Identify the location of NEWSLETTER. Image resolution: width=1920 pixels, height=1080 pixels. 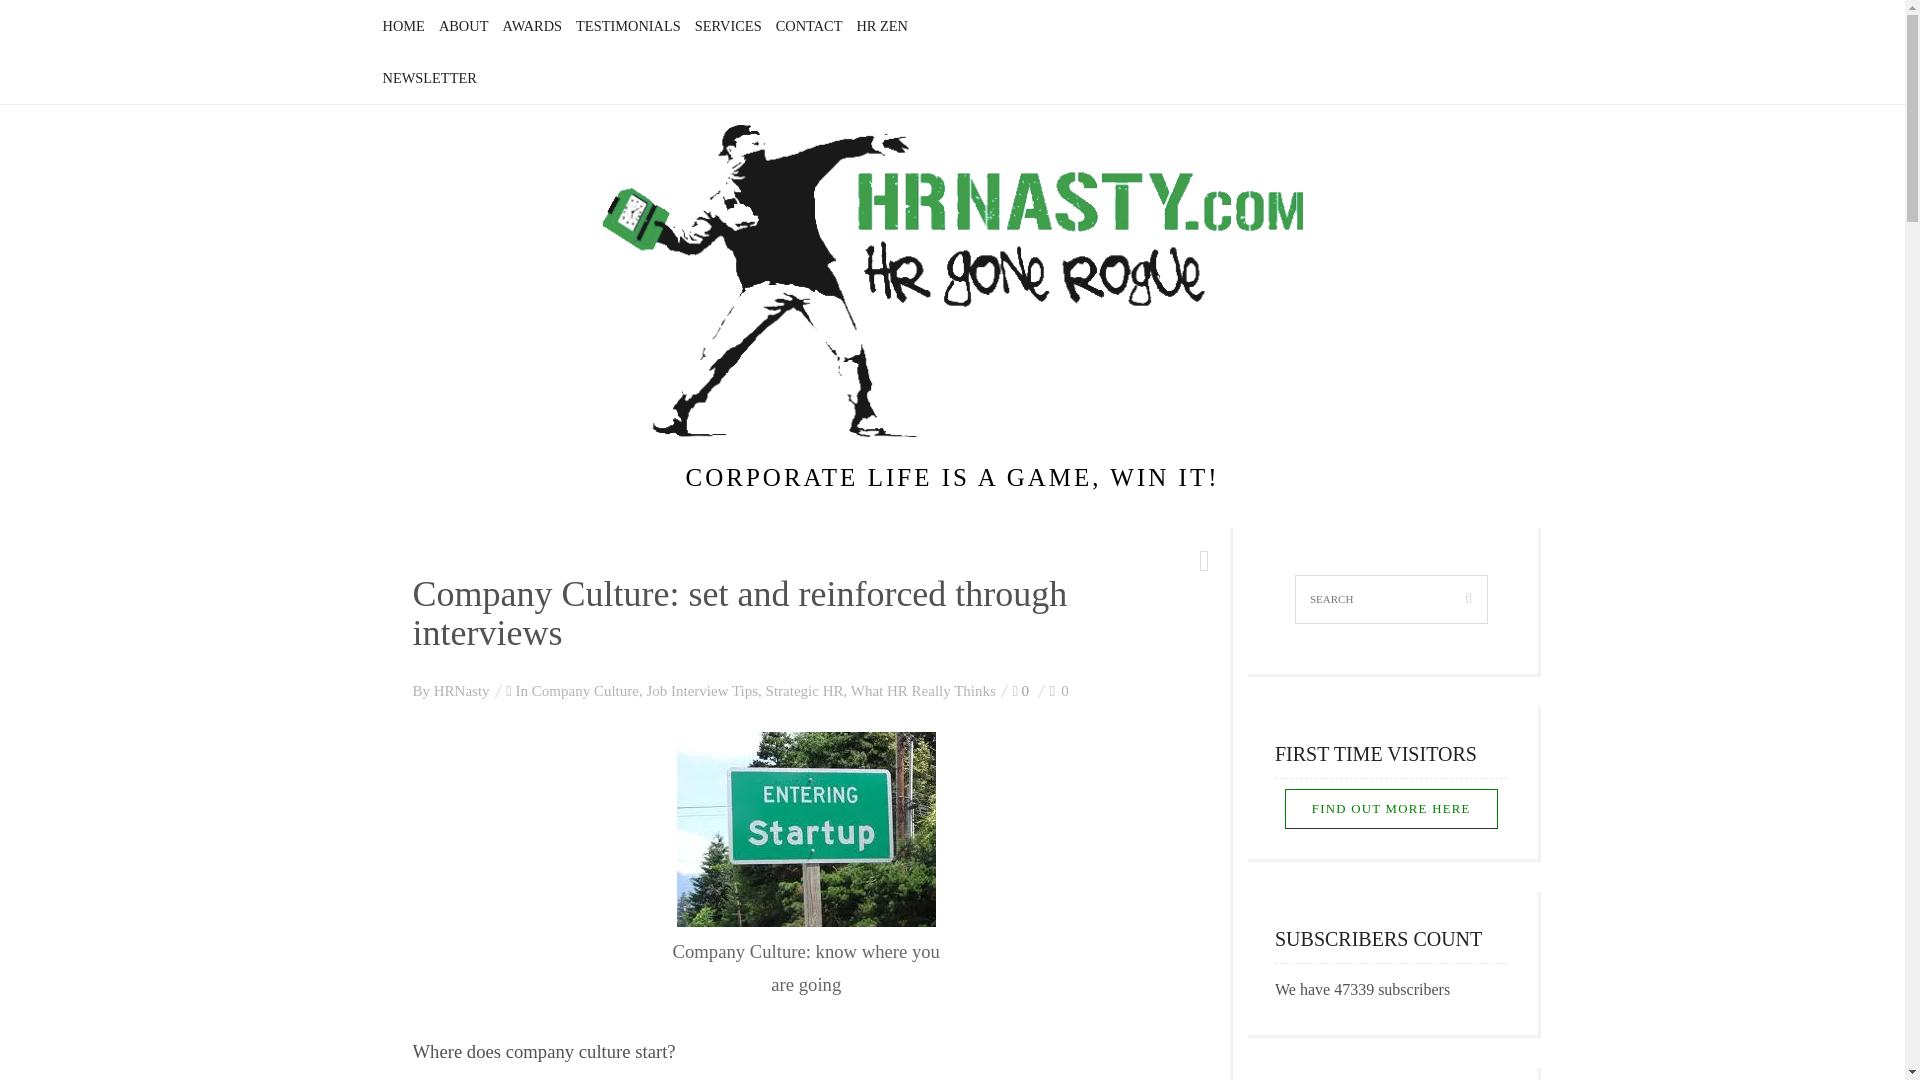
(429, 78).